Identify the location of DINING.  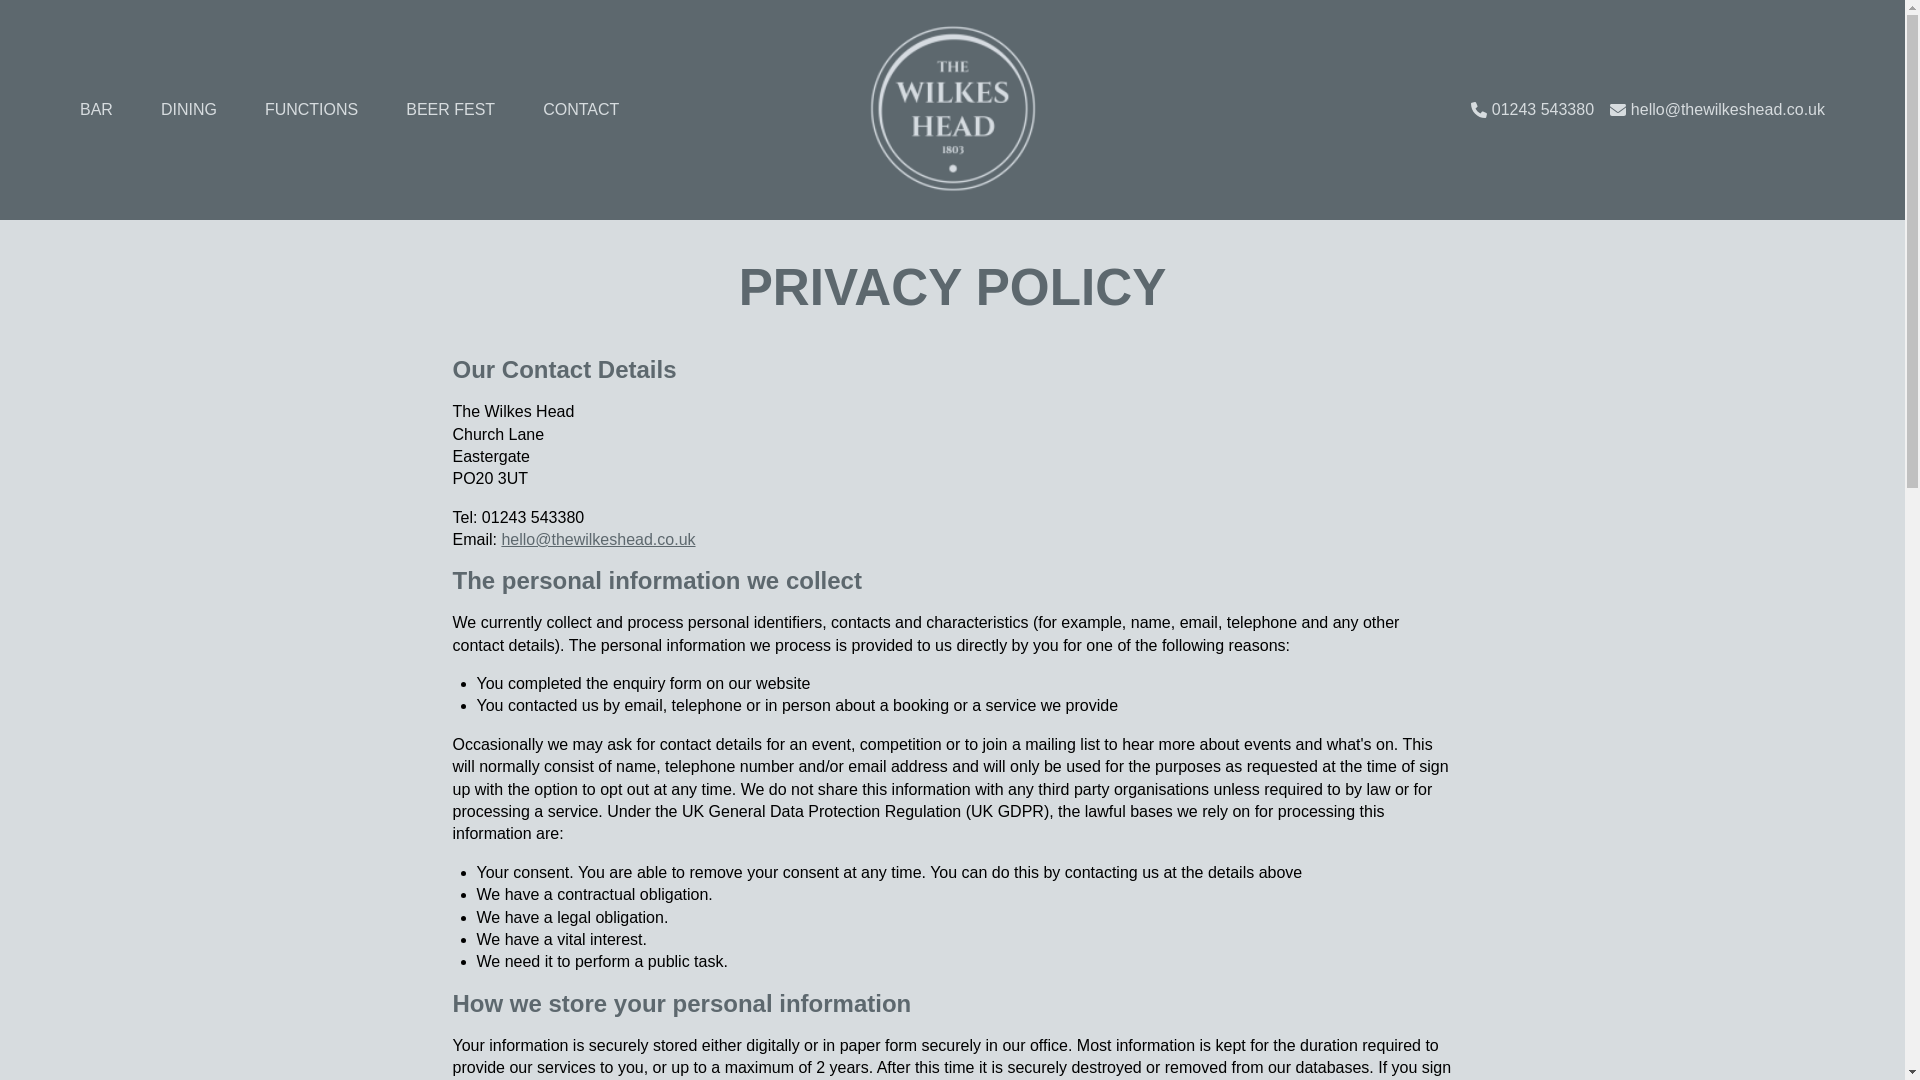
(188, 110).